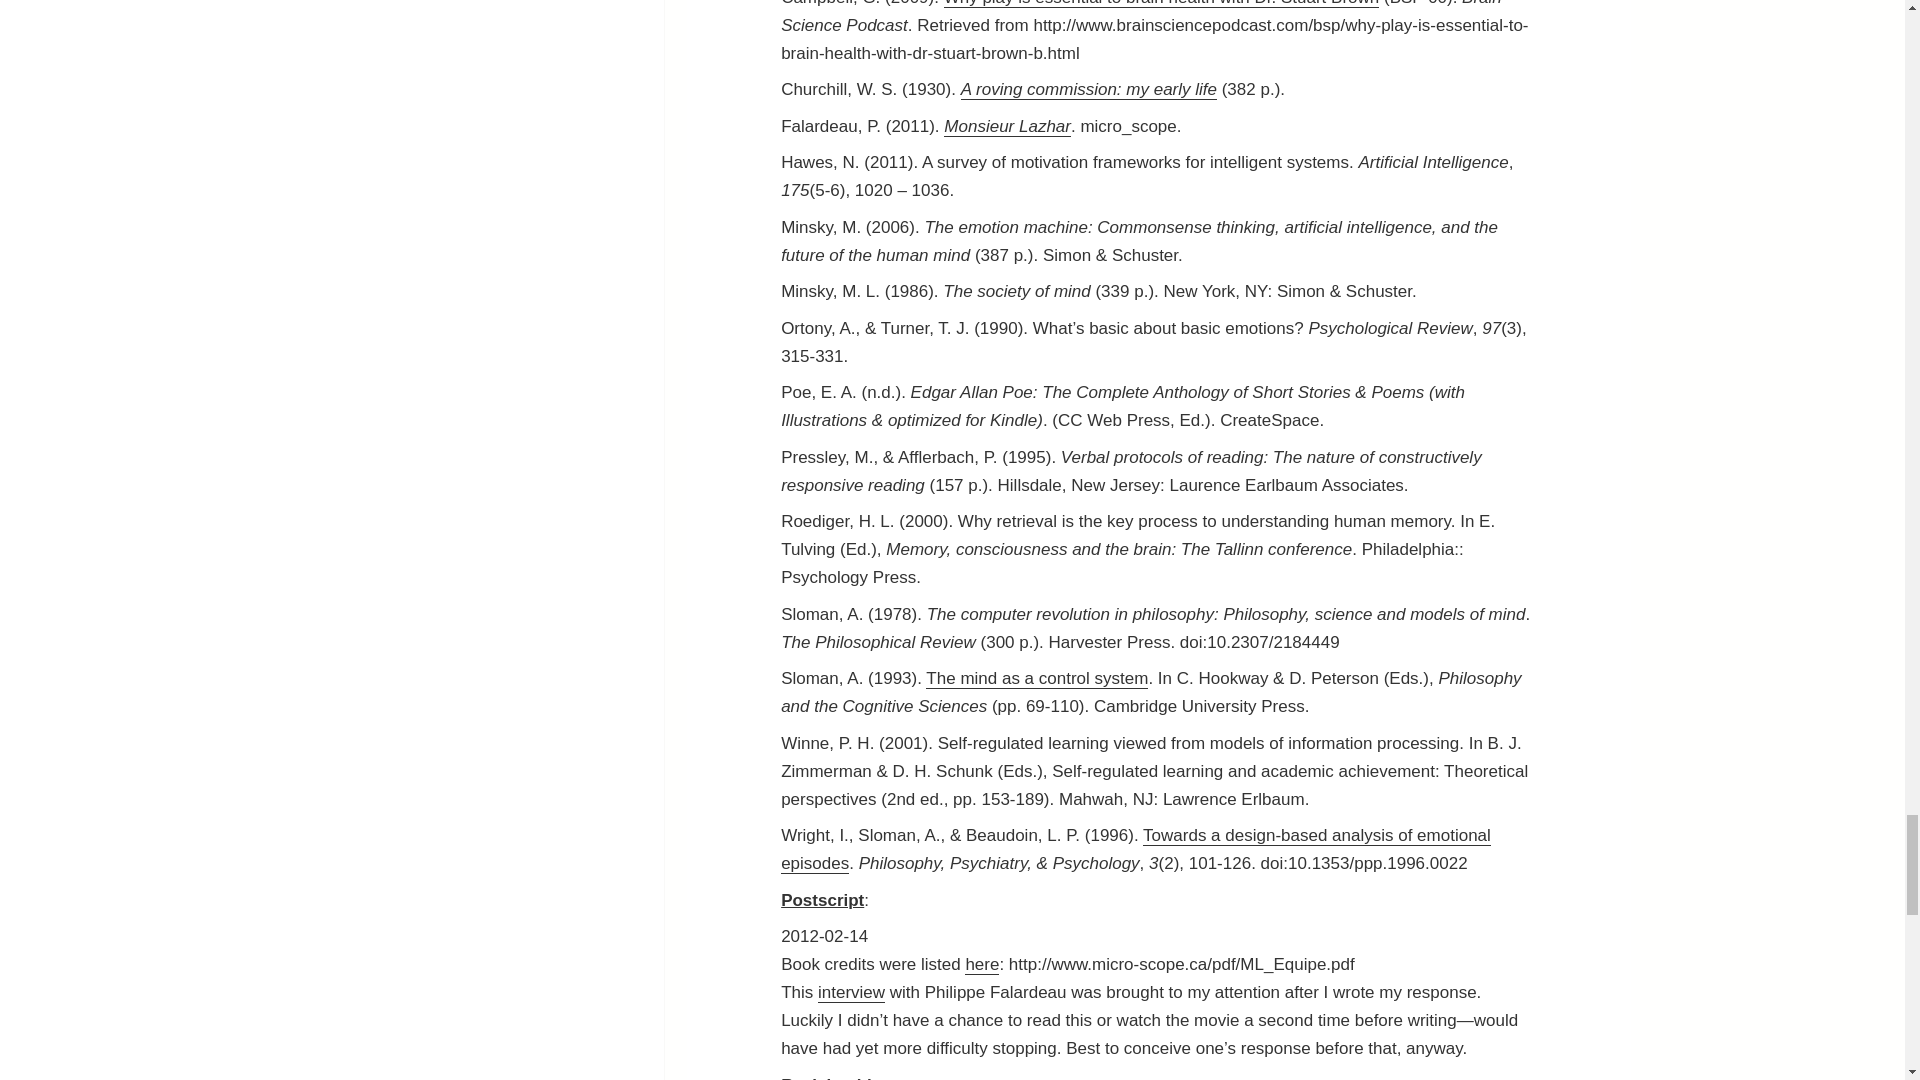  I want to click on A roving commision, so click(1089, 90).